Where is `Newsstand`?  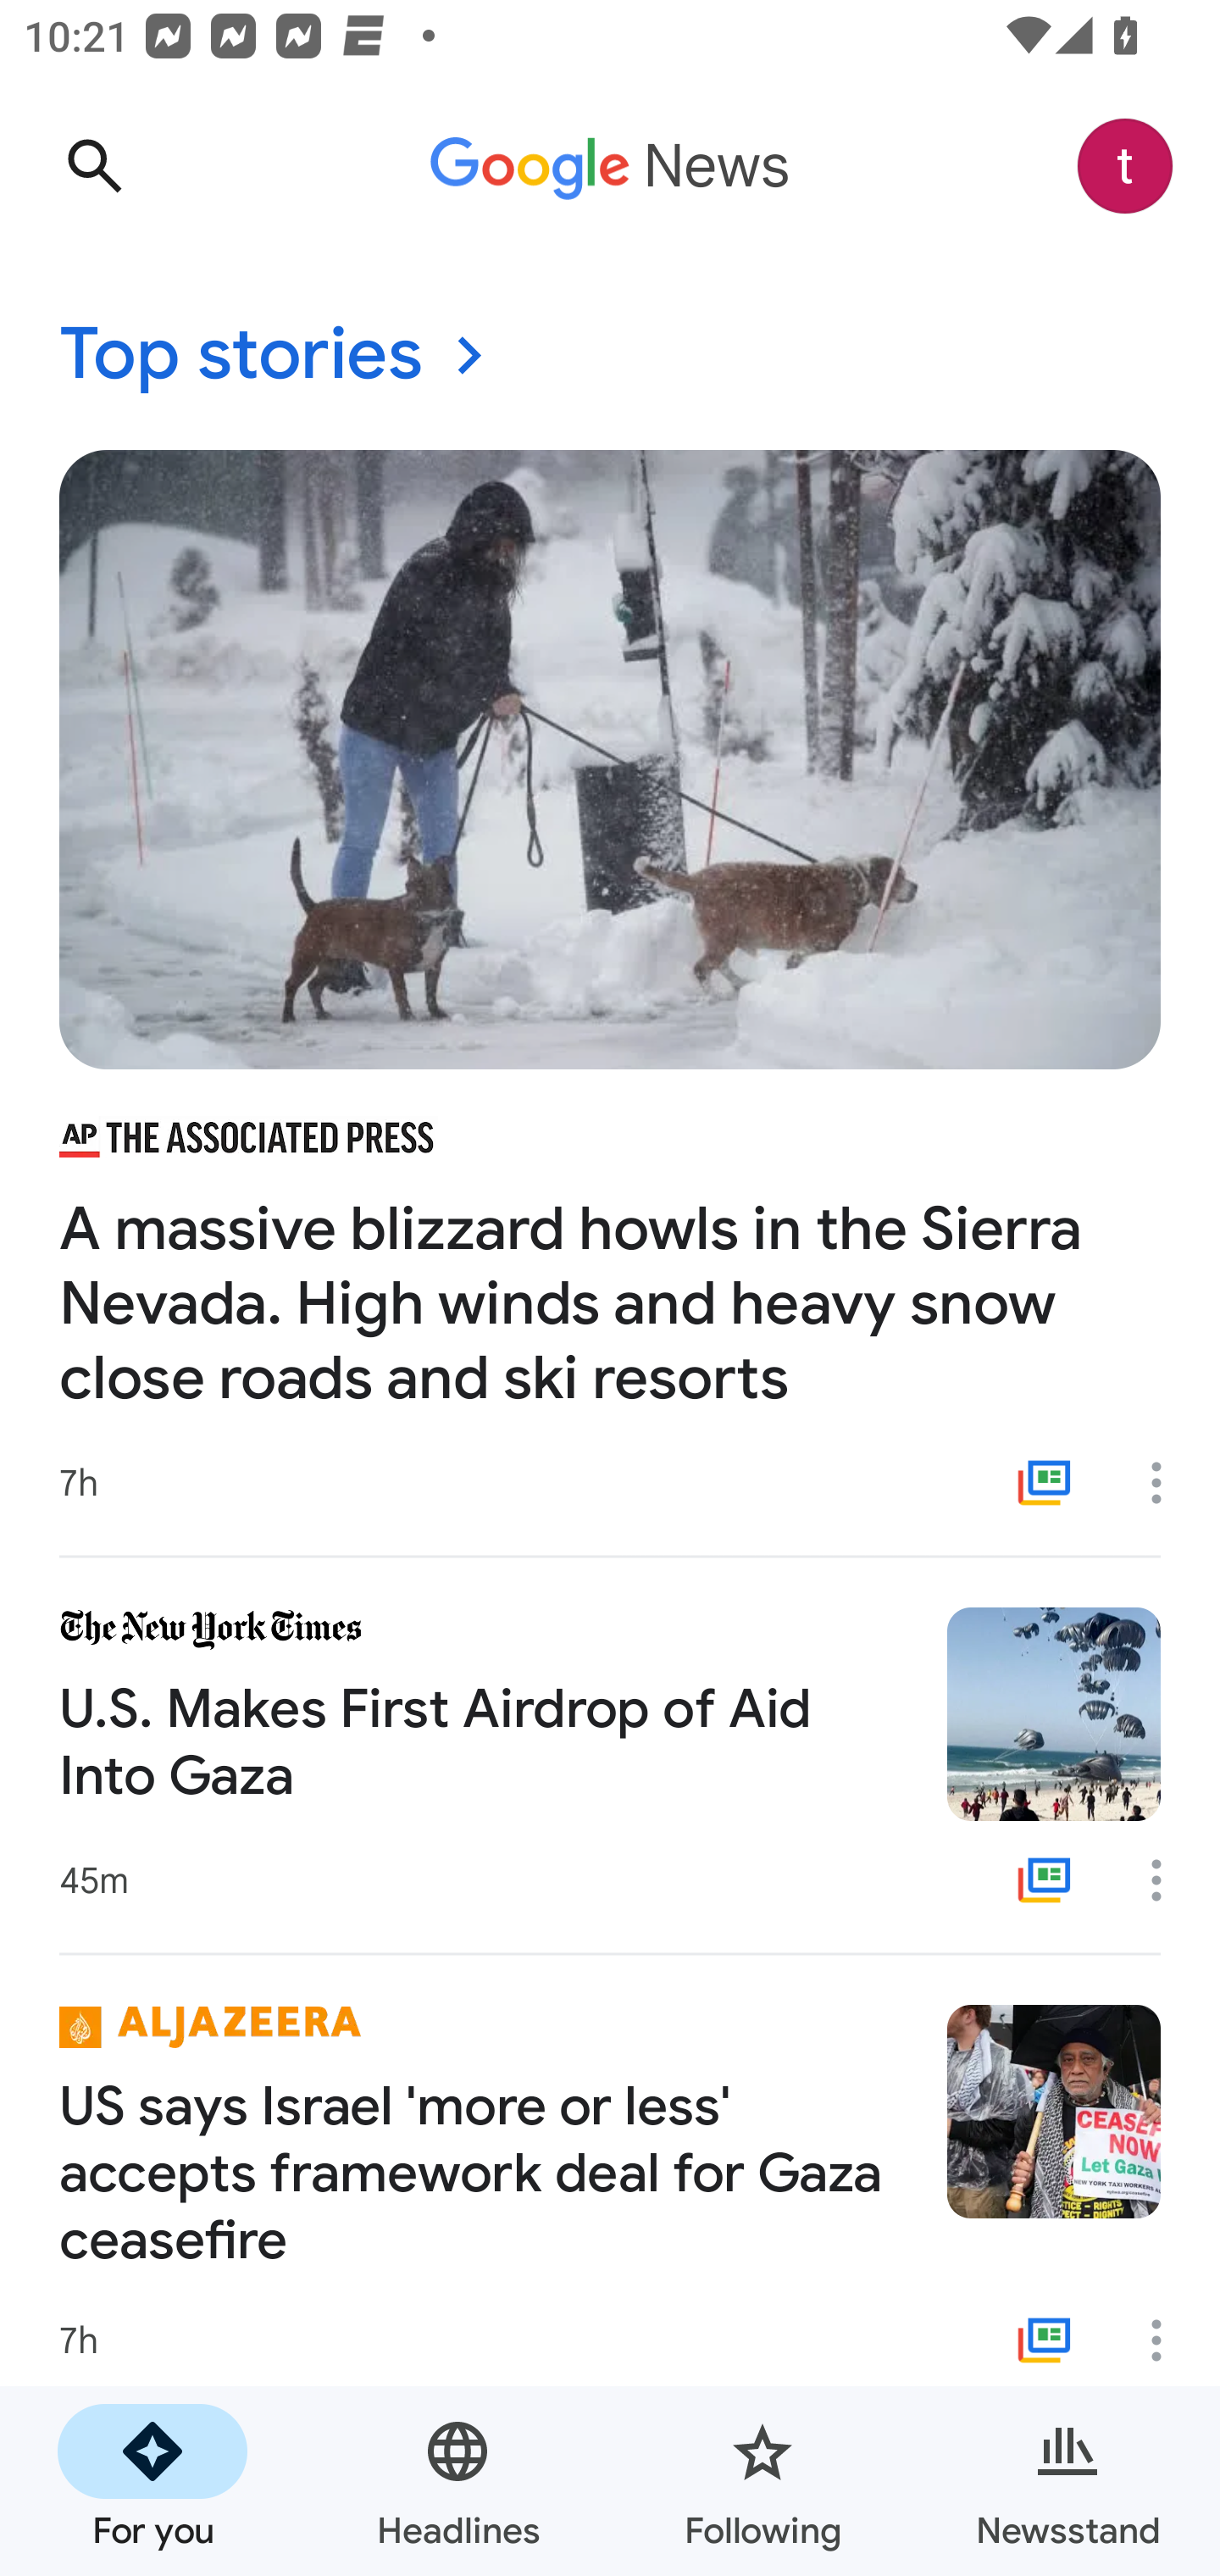 Newsstand is located at coordinates (1067, 2481).